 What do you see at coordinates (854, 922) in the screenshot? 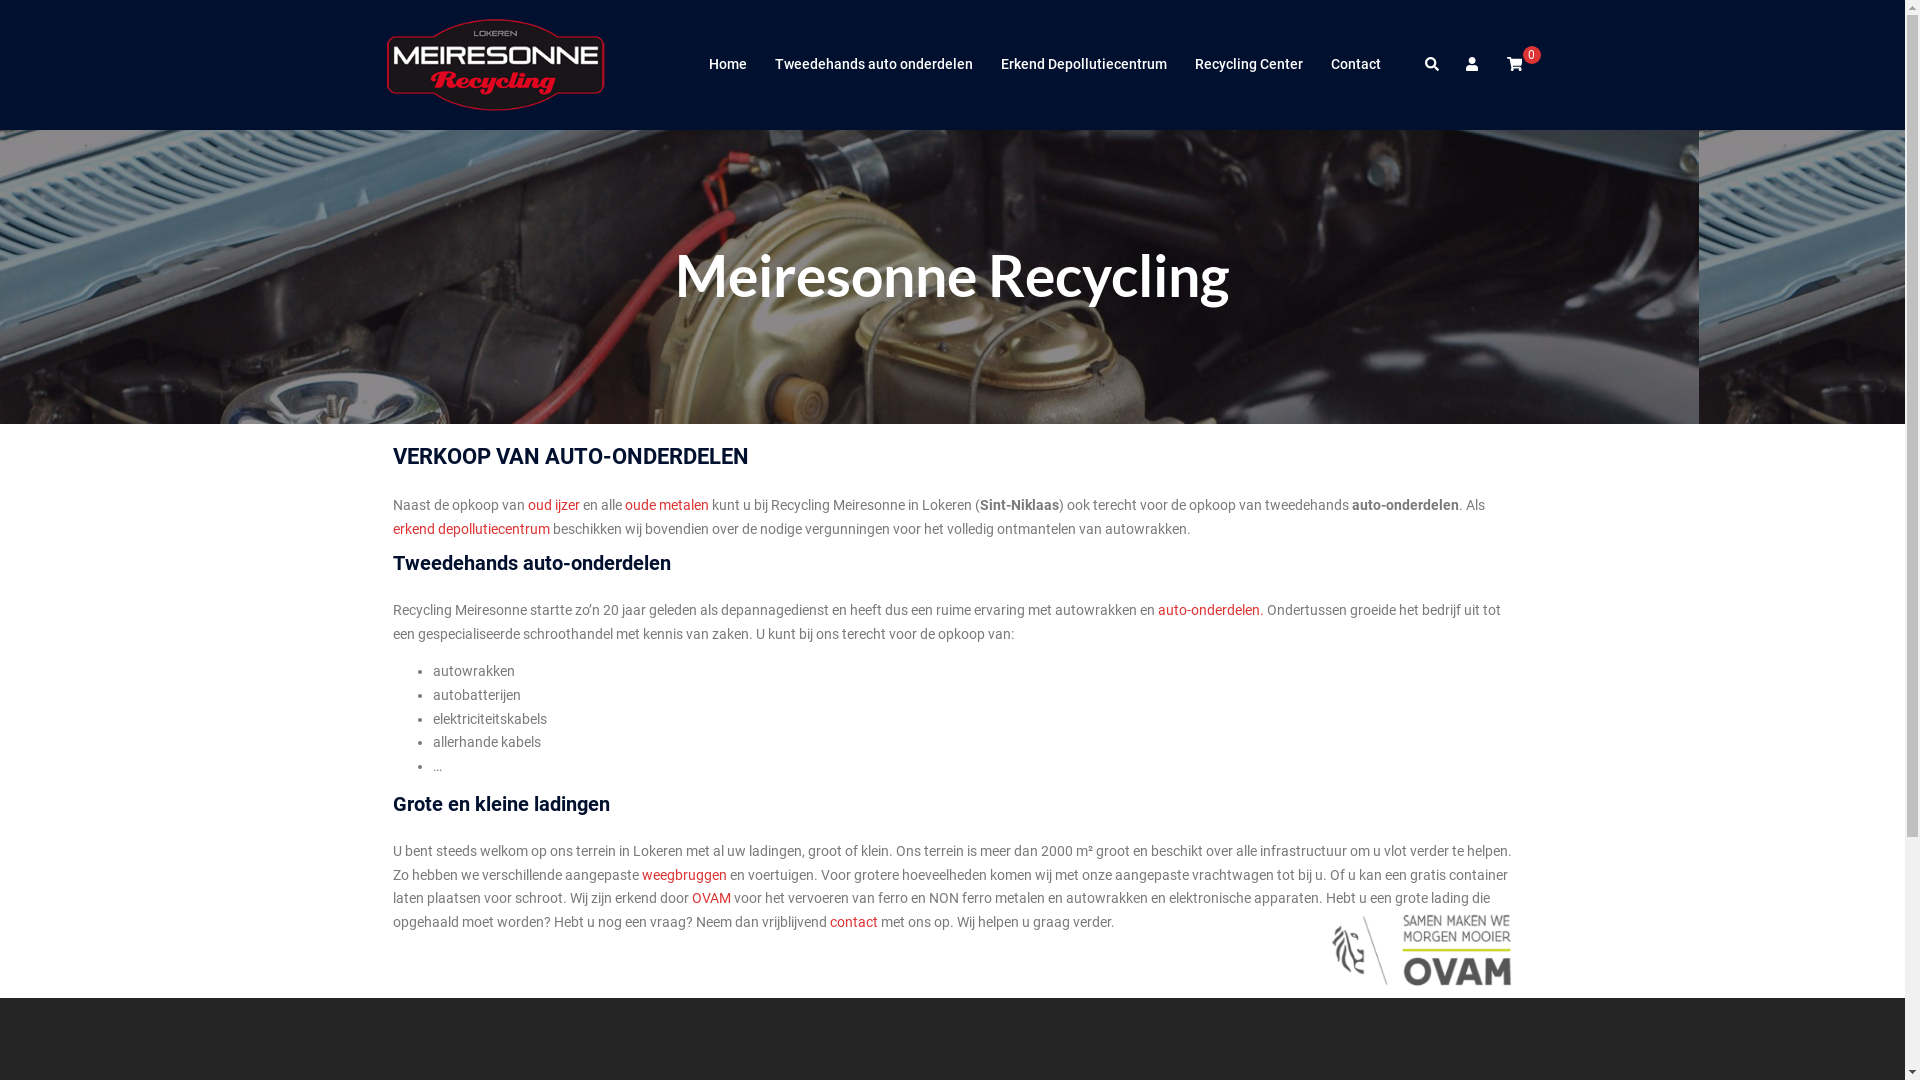
I see `contact` at bounding box center [854, 922].